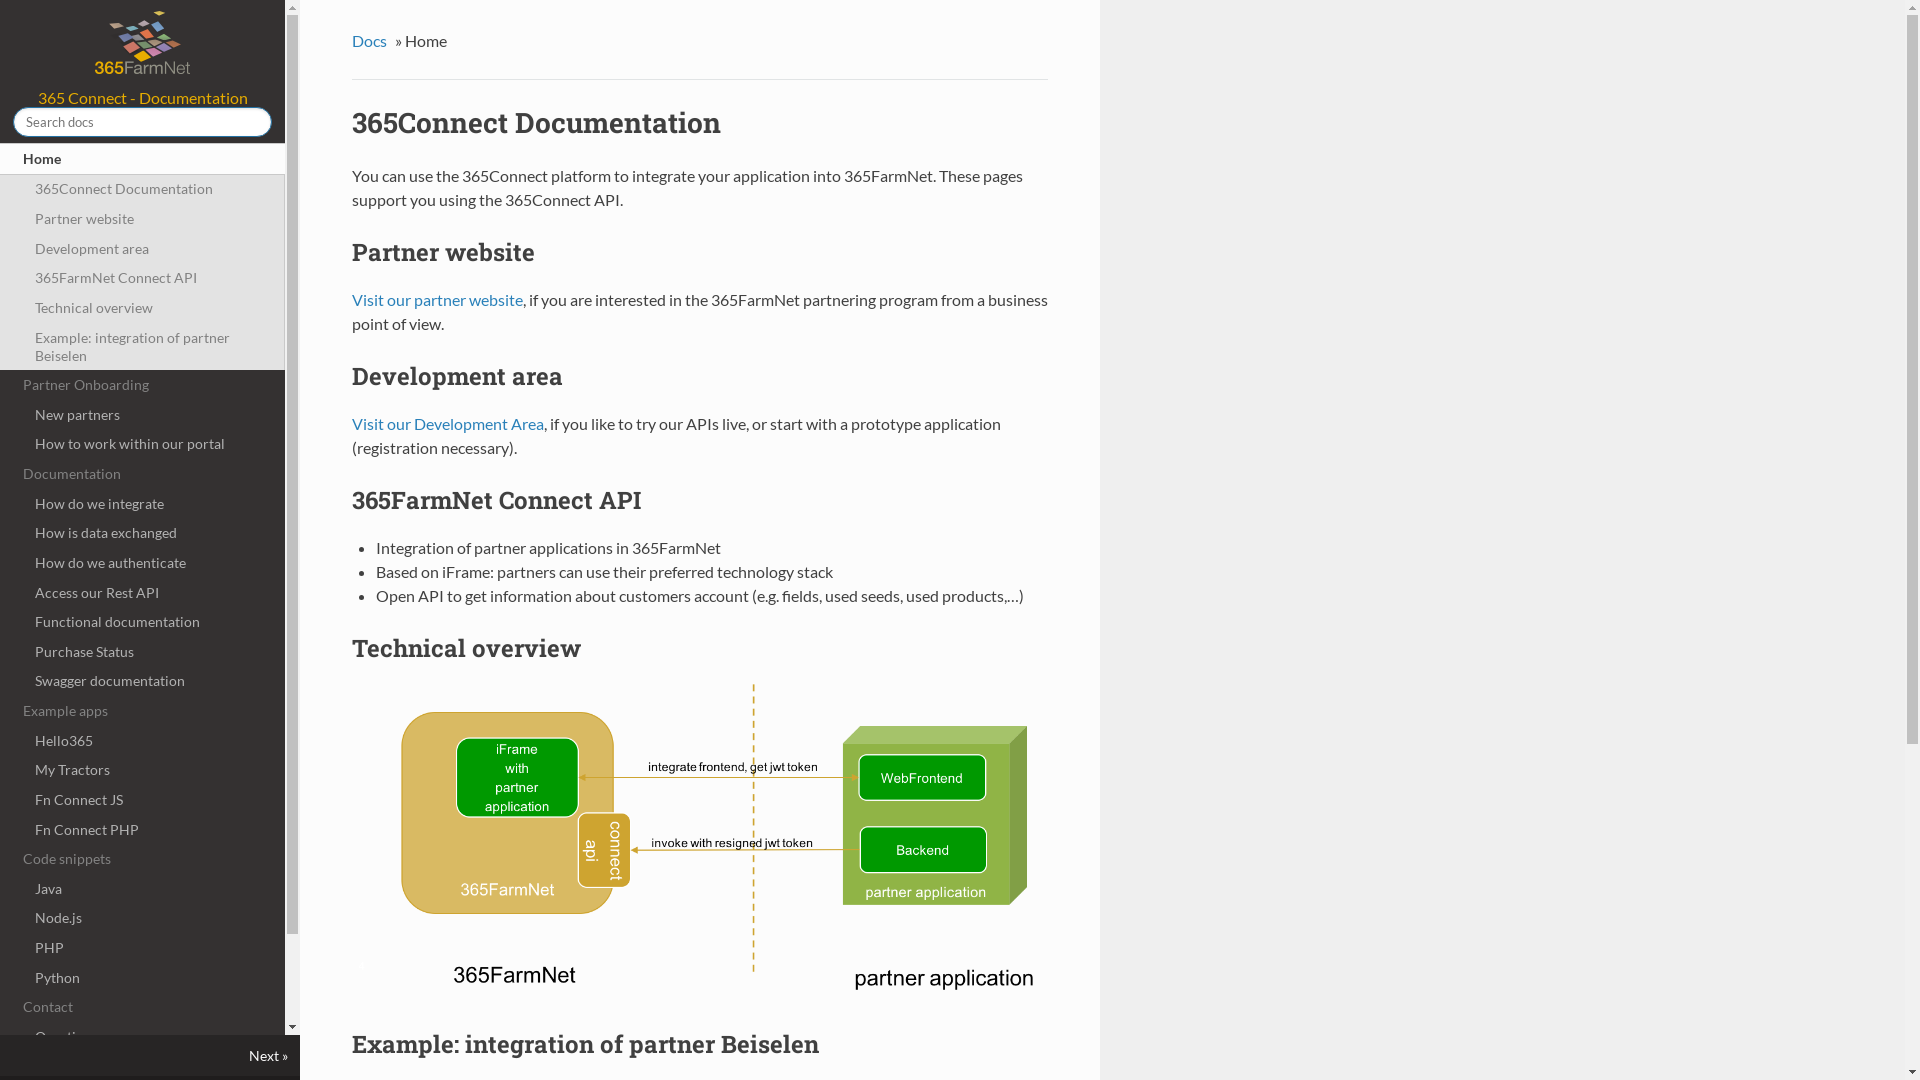 The width and height of the screenshot is (1920, 1080). What do you see at coordinates (142, 889) in the screenshot?
I see `Java` at bounding box center [142, 889].